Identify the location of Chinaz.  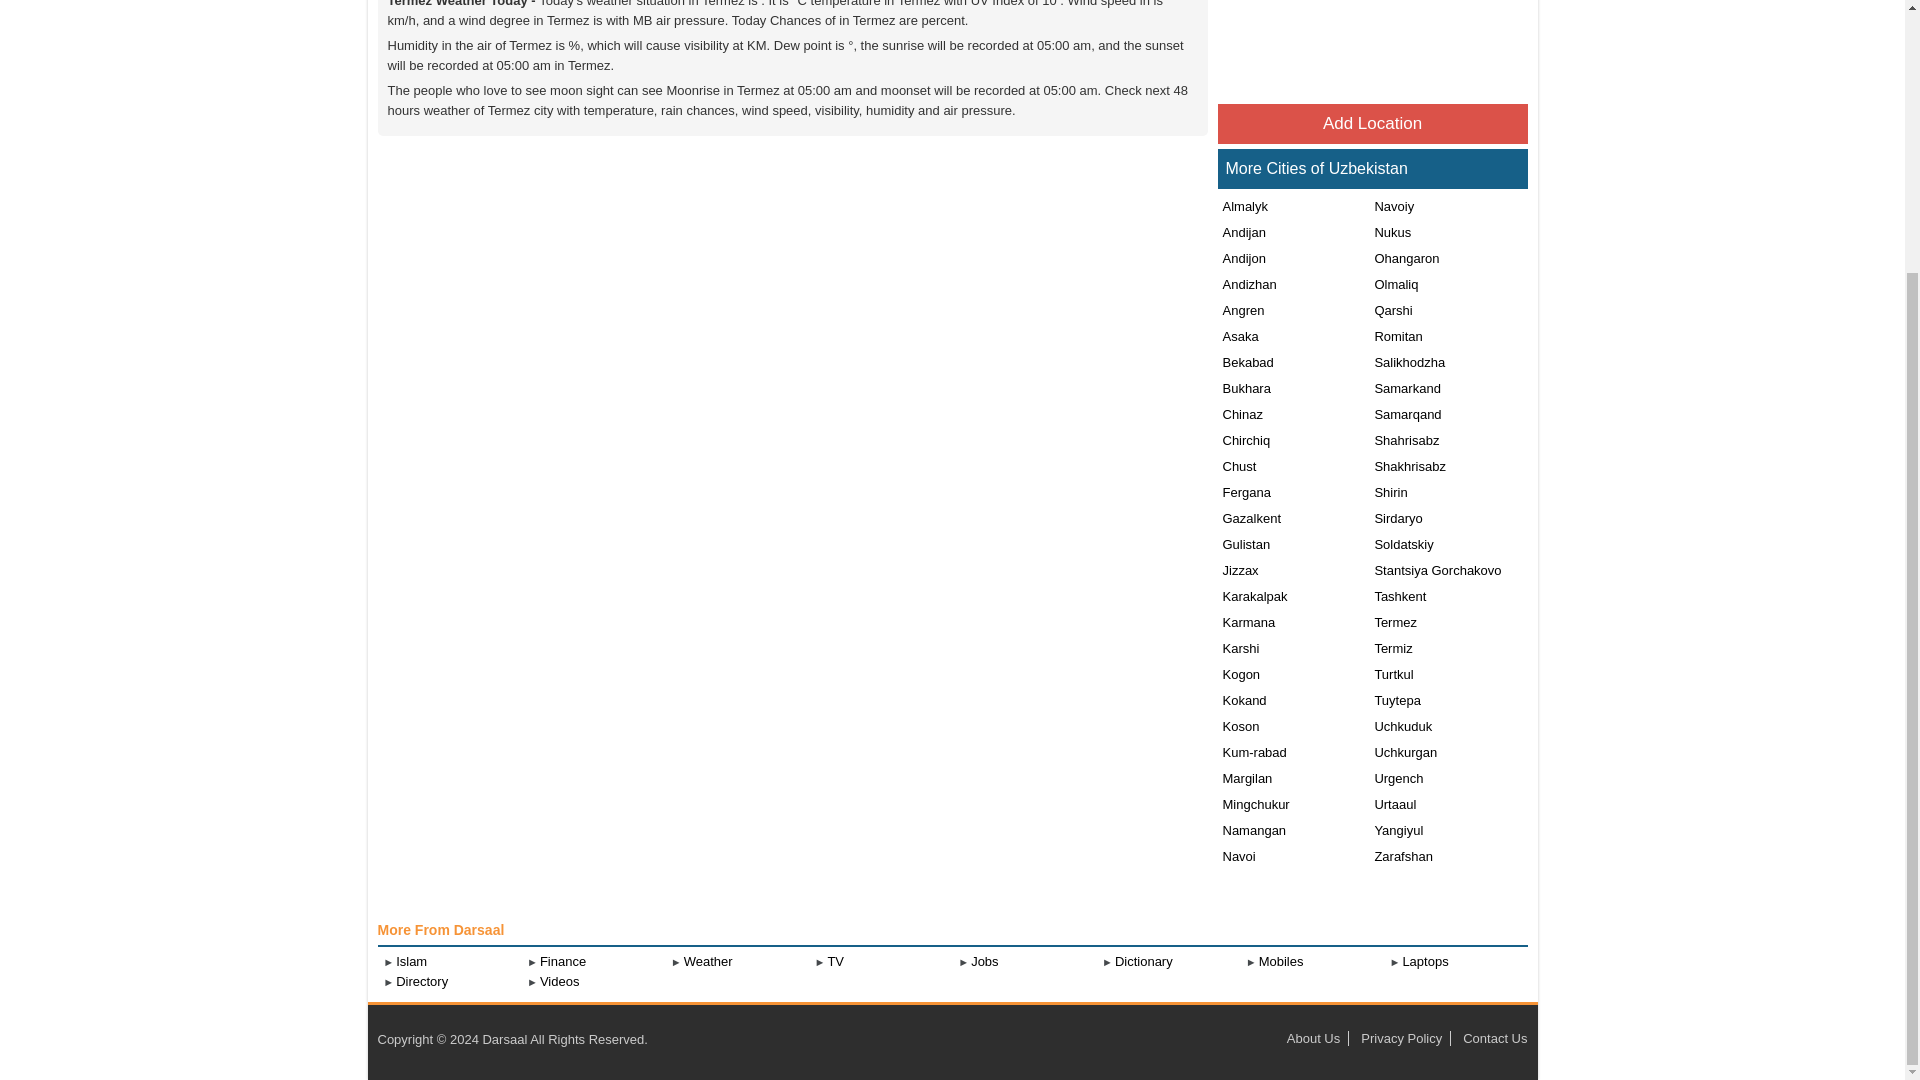
(1240, 415).